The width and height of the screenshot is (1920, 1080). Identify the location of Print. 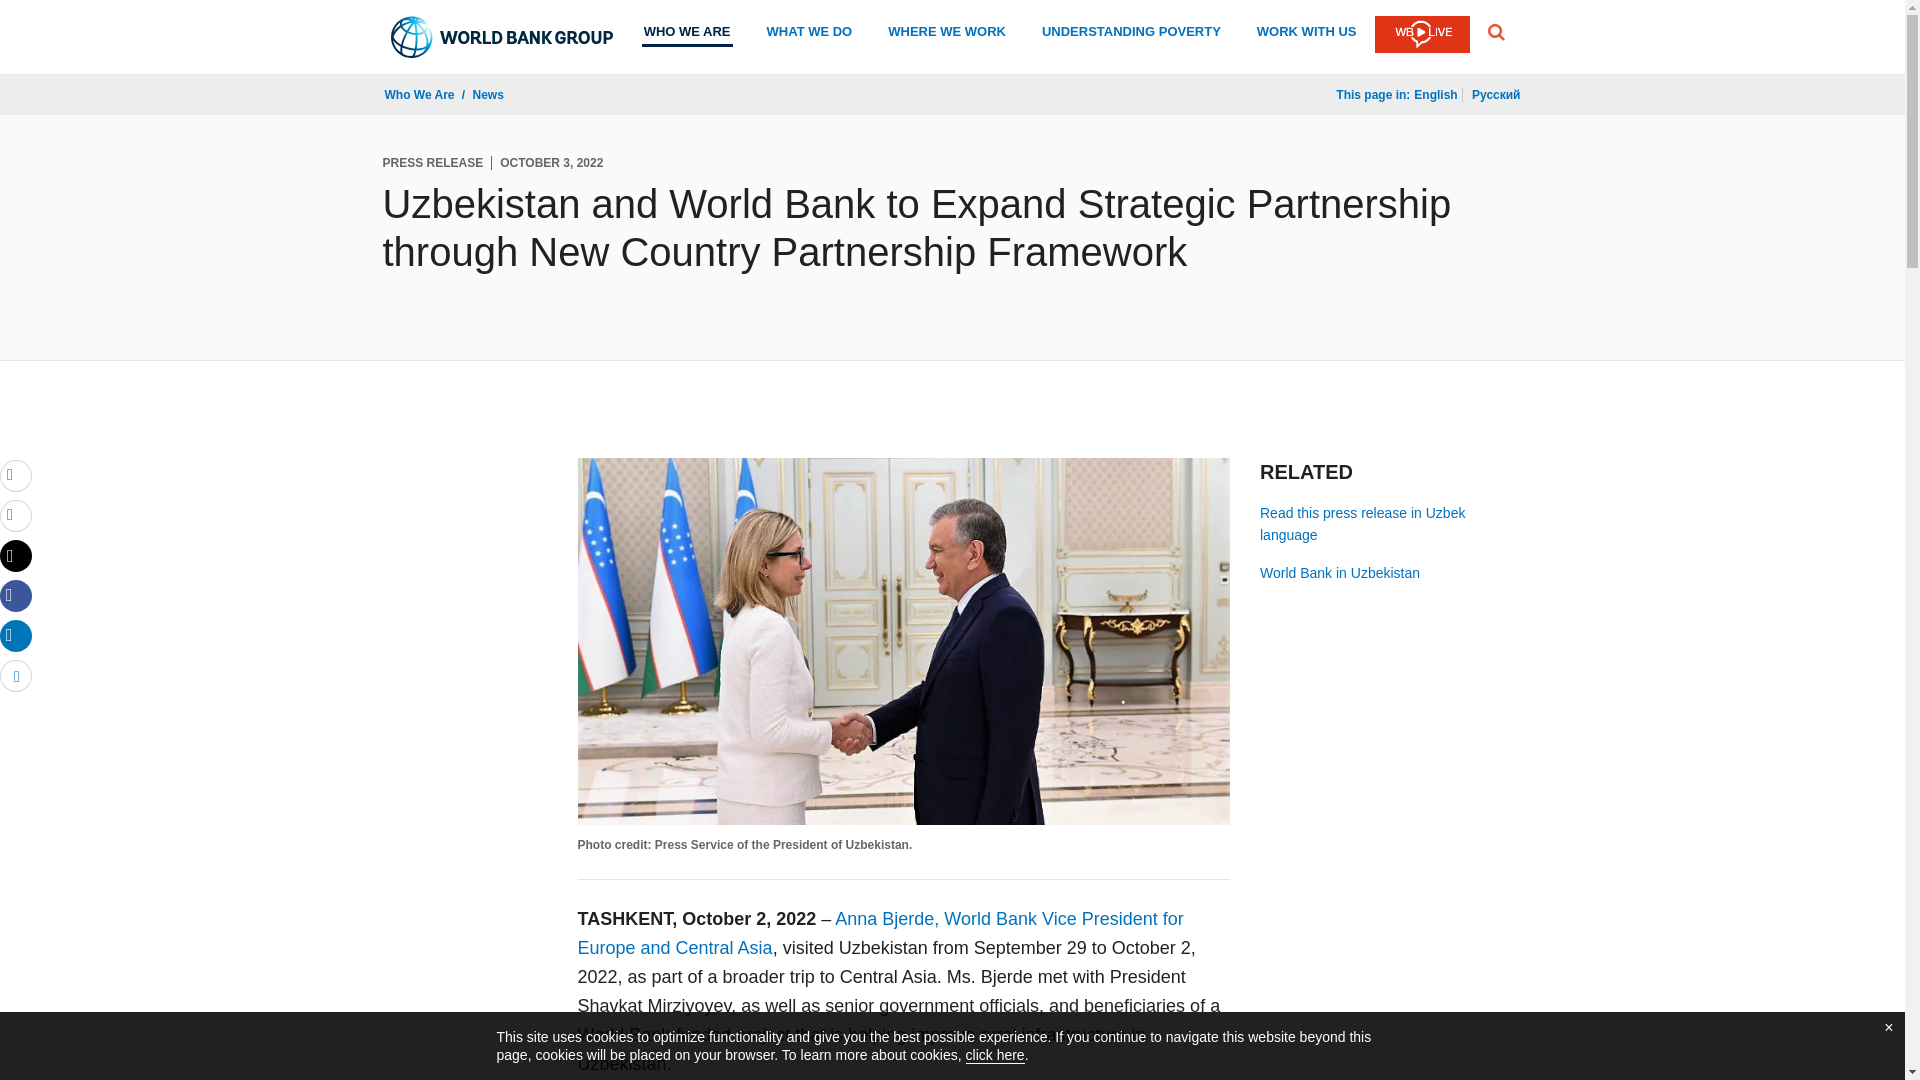
(16, 516).